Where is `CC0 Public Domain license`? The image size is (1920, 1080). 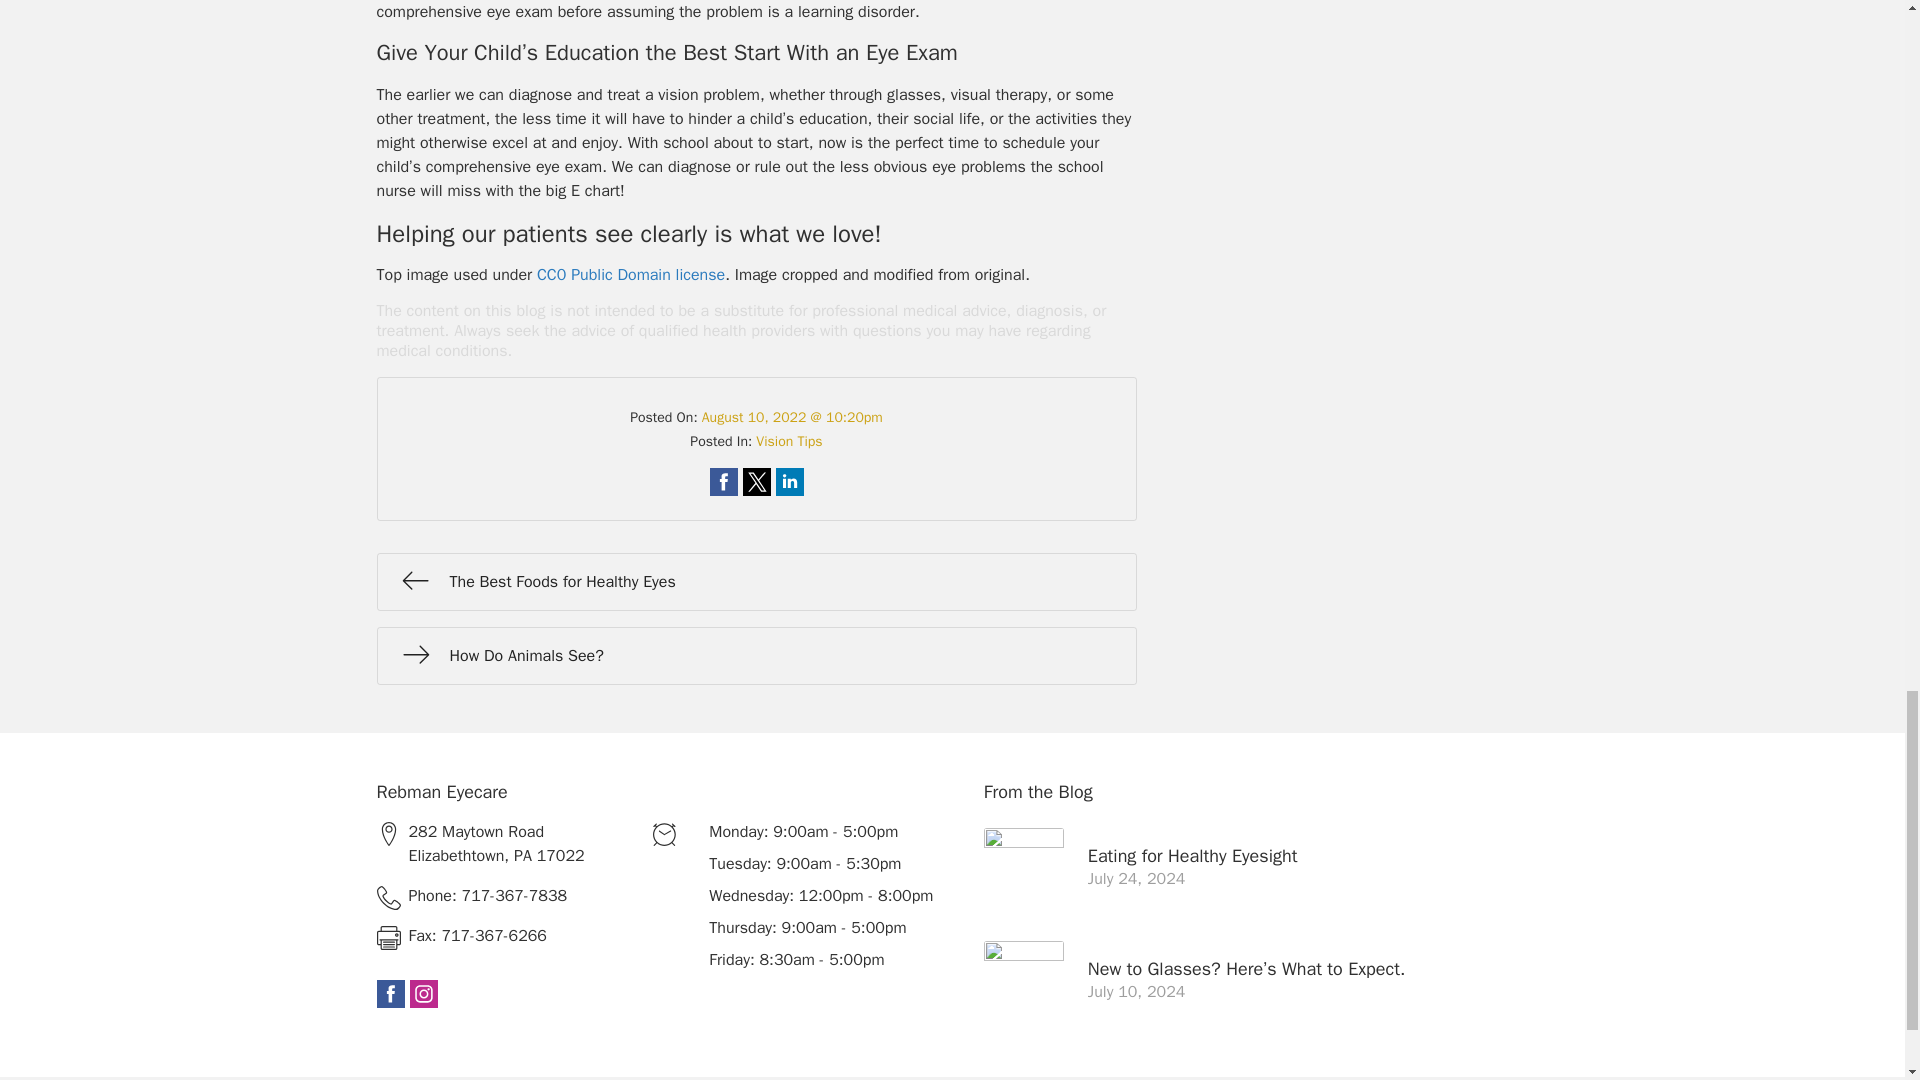 CC0 Public Domain license is located at coordinates (631, 274).